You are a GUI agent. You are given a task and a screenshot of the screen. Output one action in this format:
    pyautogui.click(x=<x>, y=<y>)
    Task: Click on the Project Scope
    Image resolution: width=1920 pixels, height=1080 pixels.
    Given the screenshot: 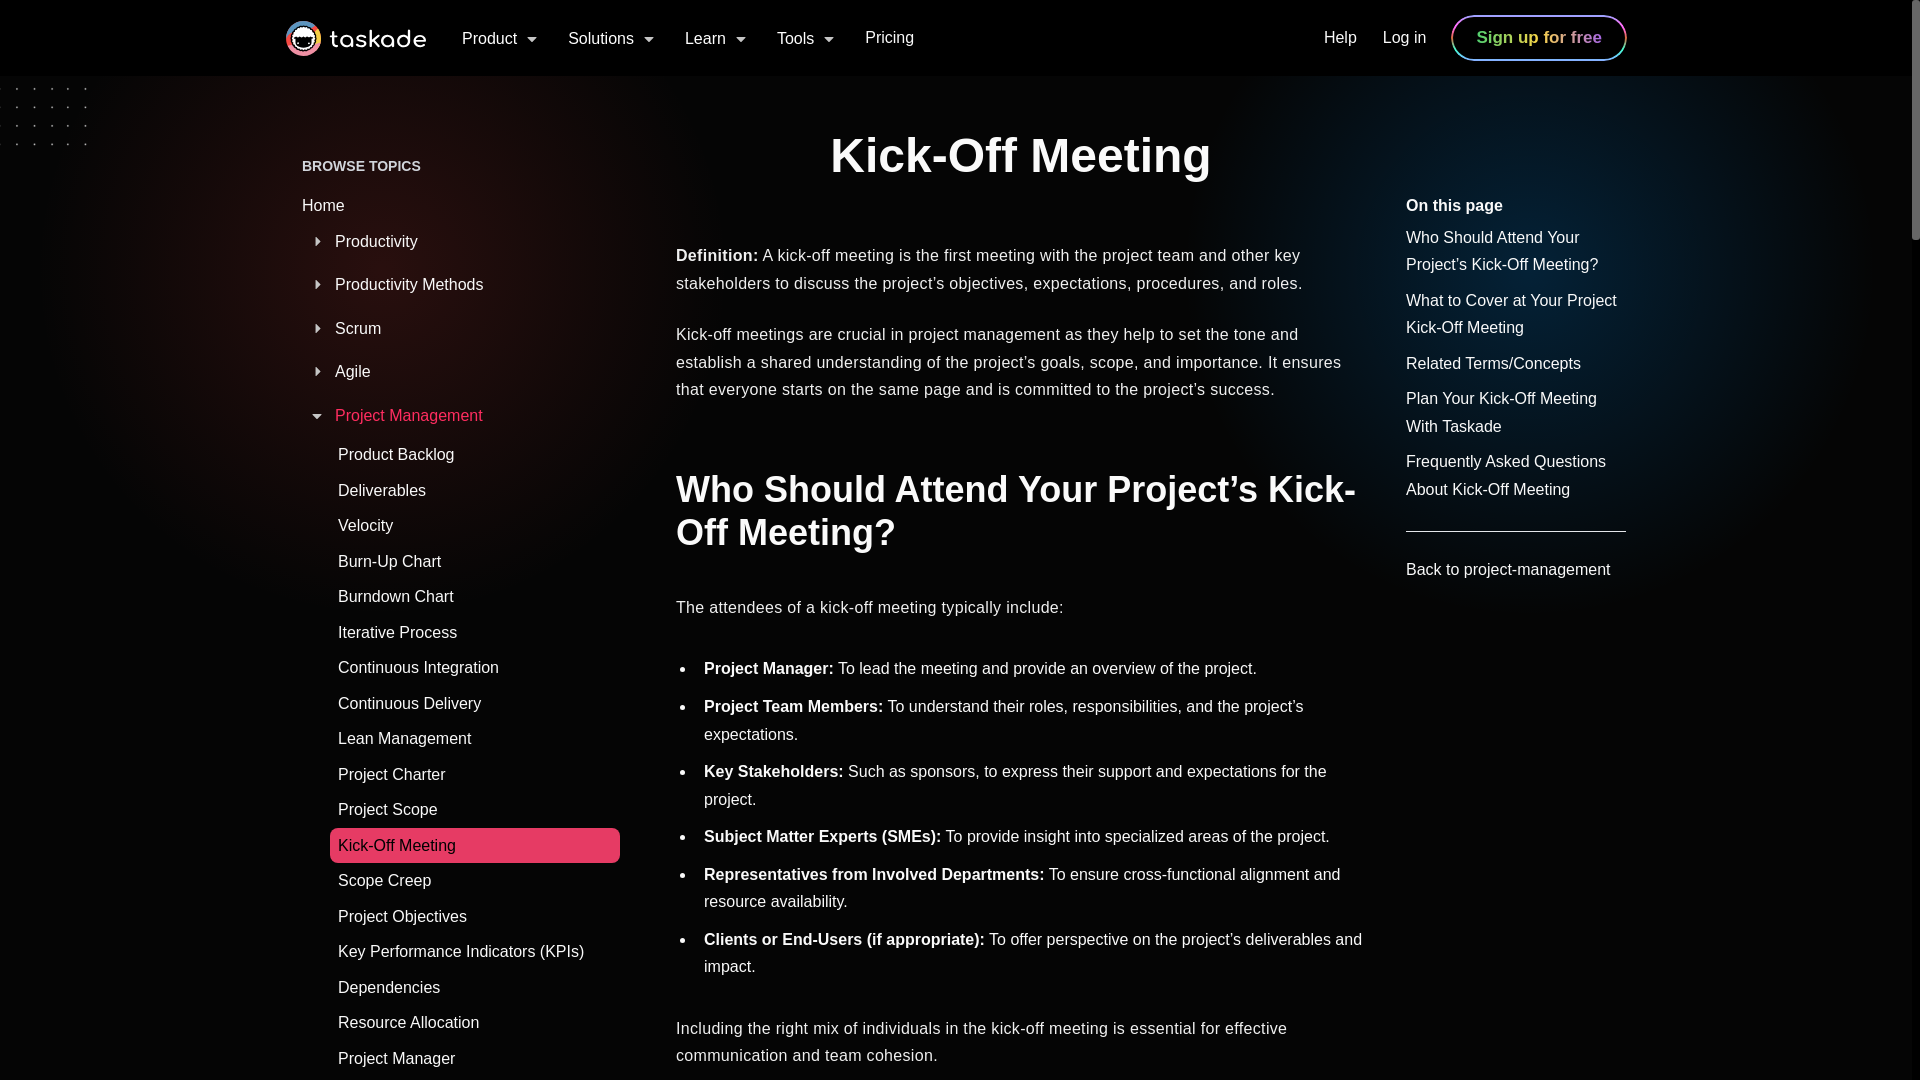 What is the action you would take?
    pyautogui.click(x=475, y=810)
    